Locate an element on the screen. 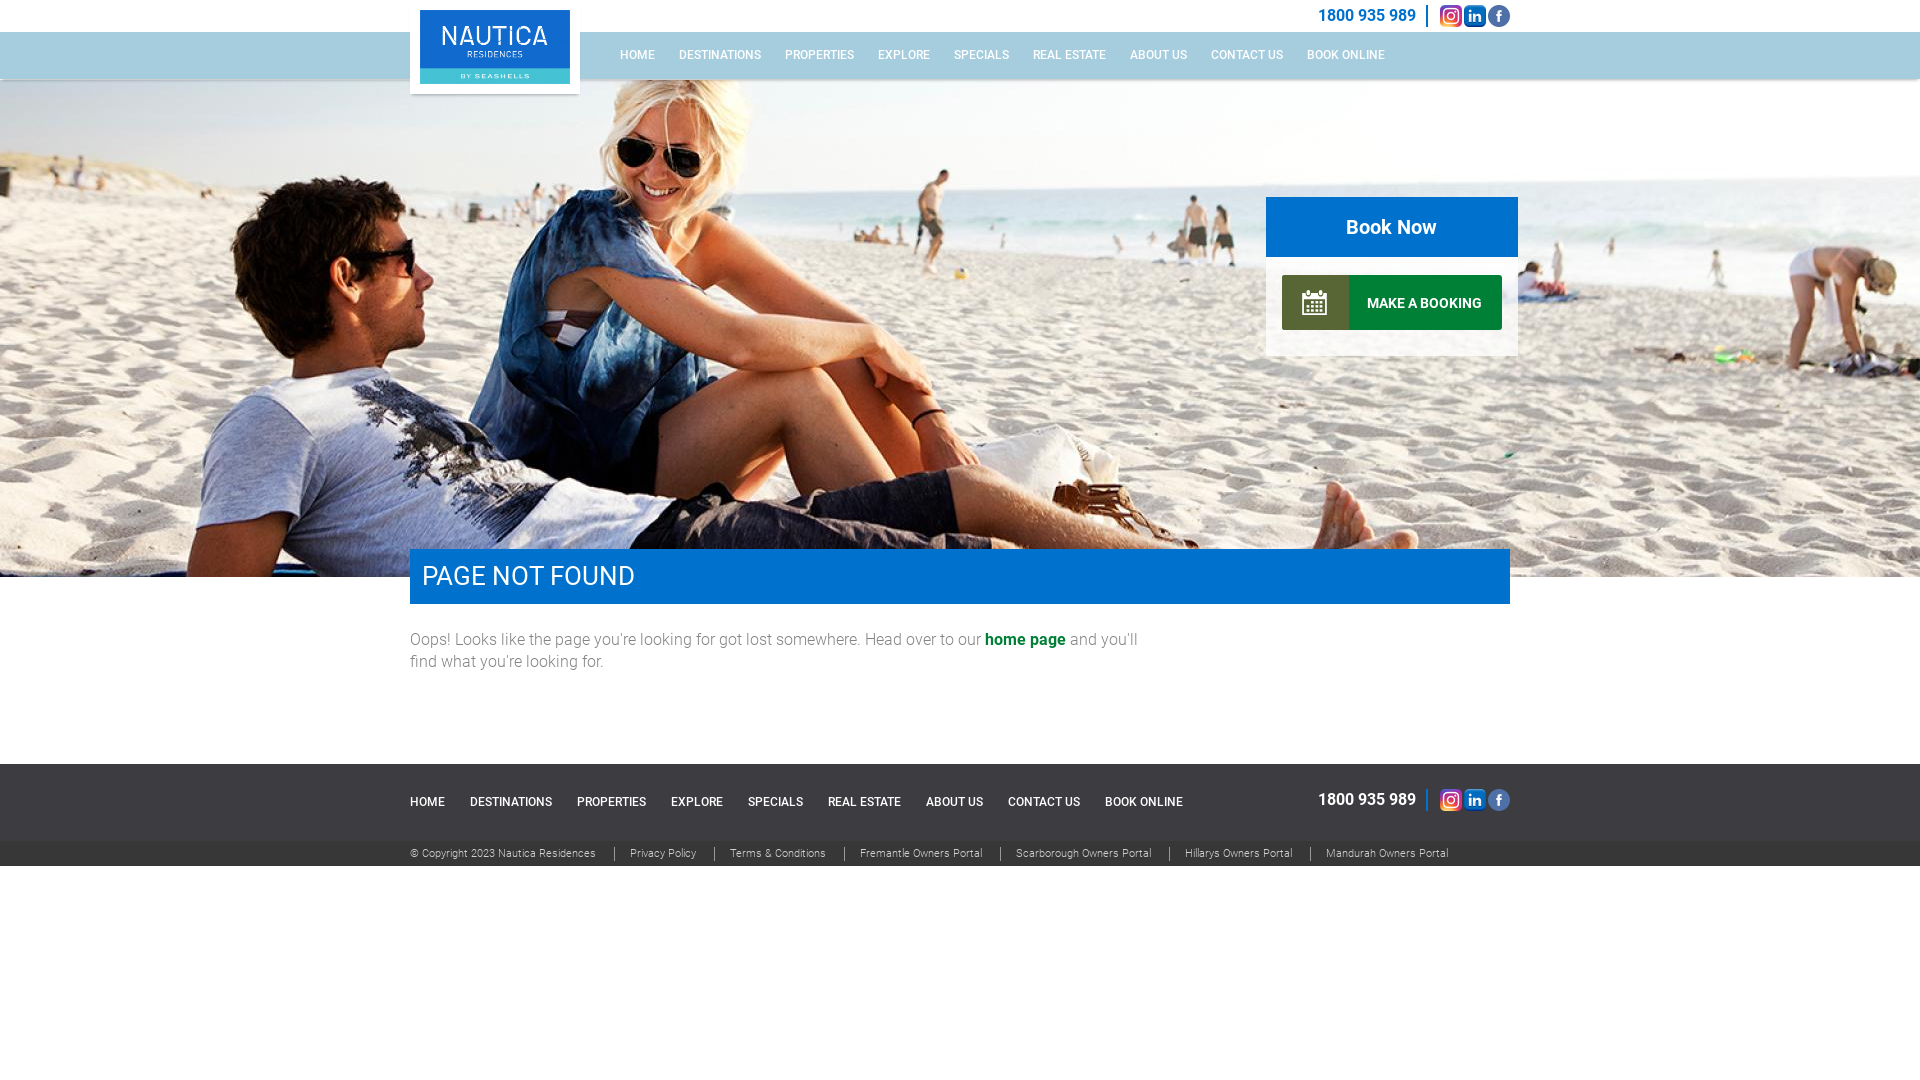 This screenshot has width=1920, height=1080. MAKE A BOOKING is located at coordinates (1392, 302).